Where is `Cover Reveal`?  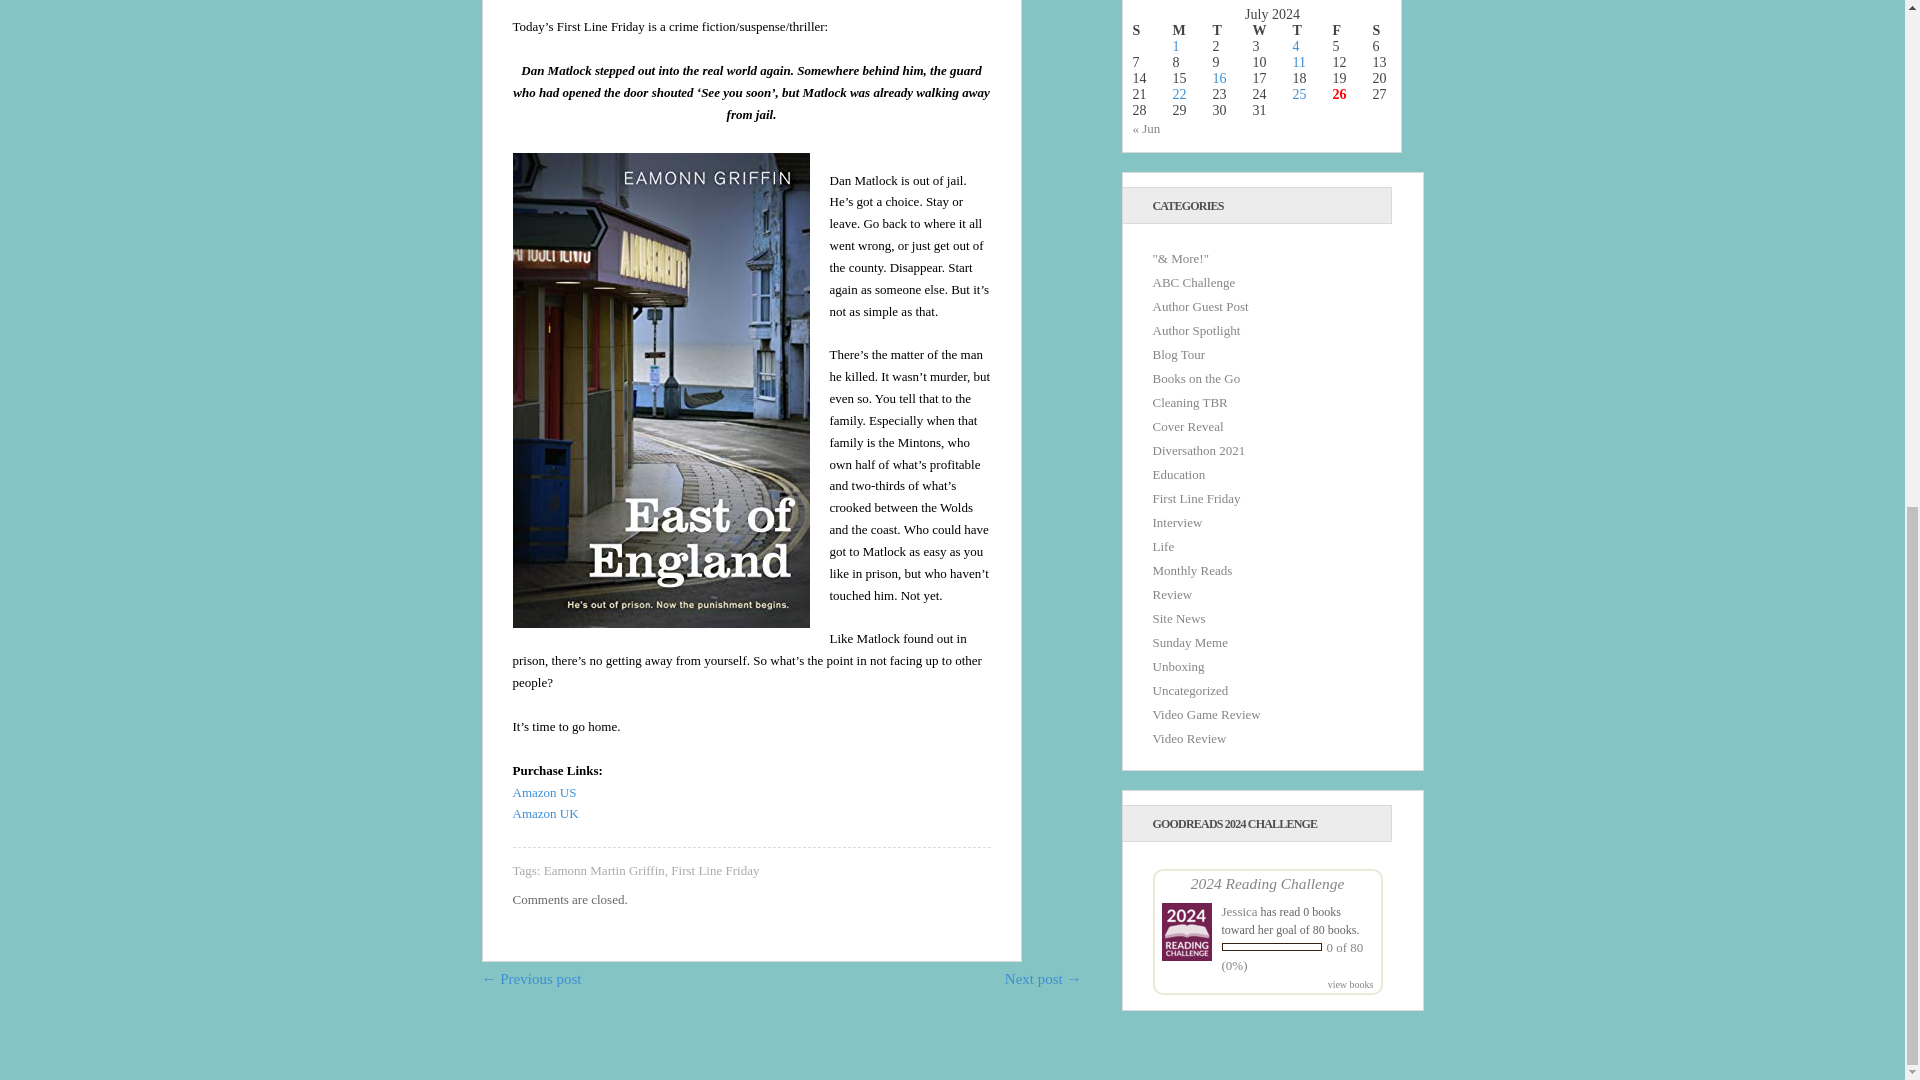 Cover Reveal is located at coordinates (1188, 426).